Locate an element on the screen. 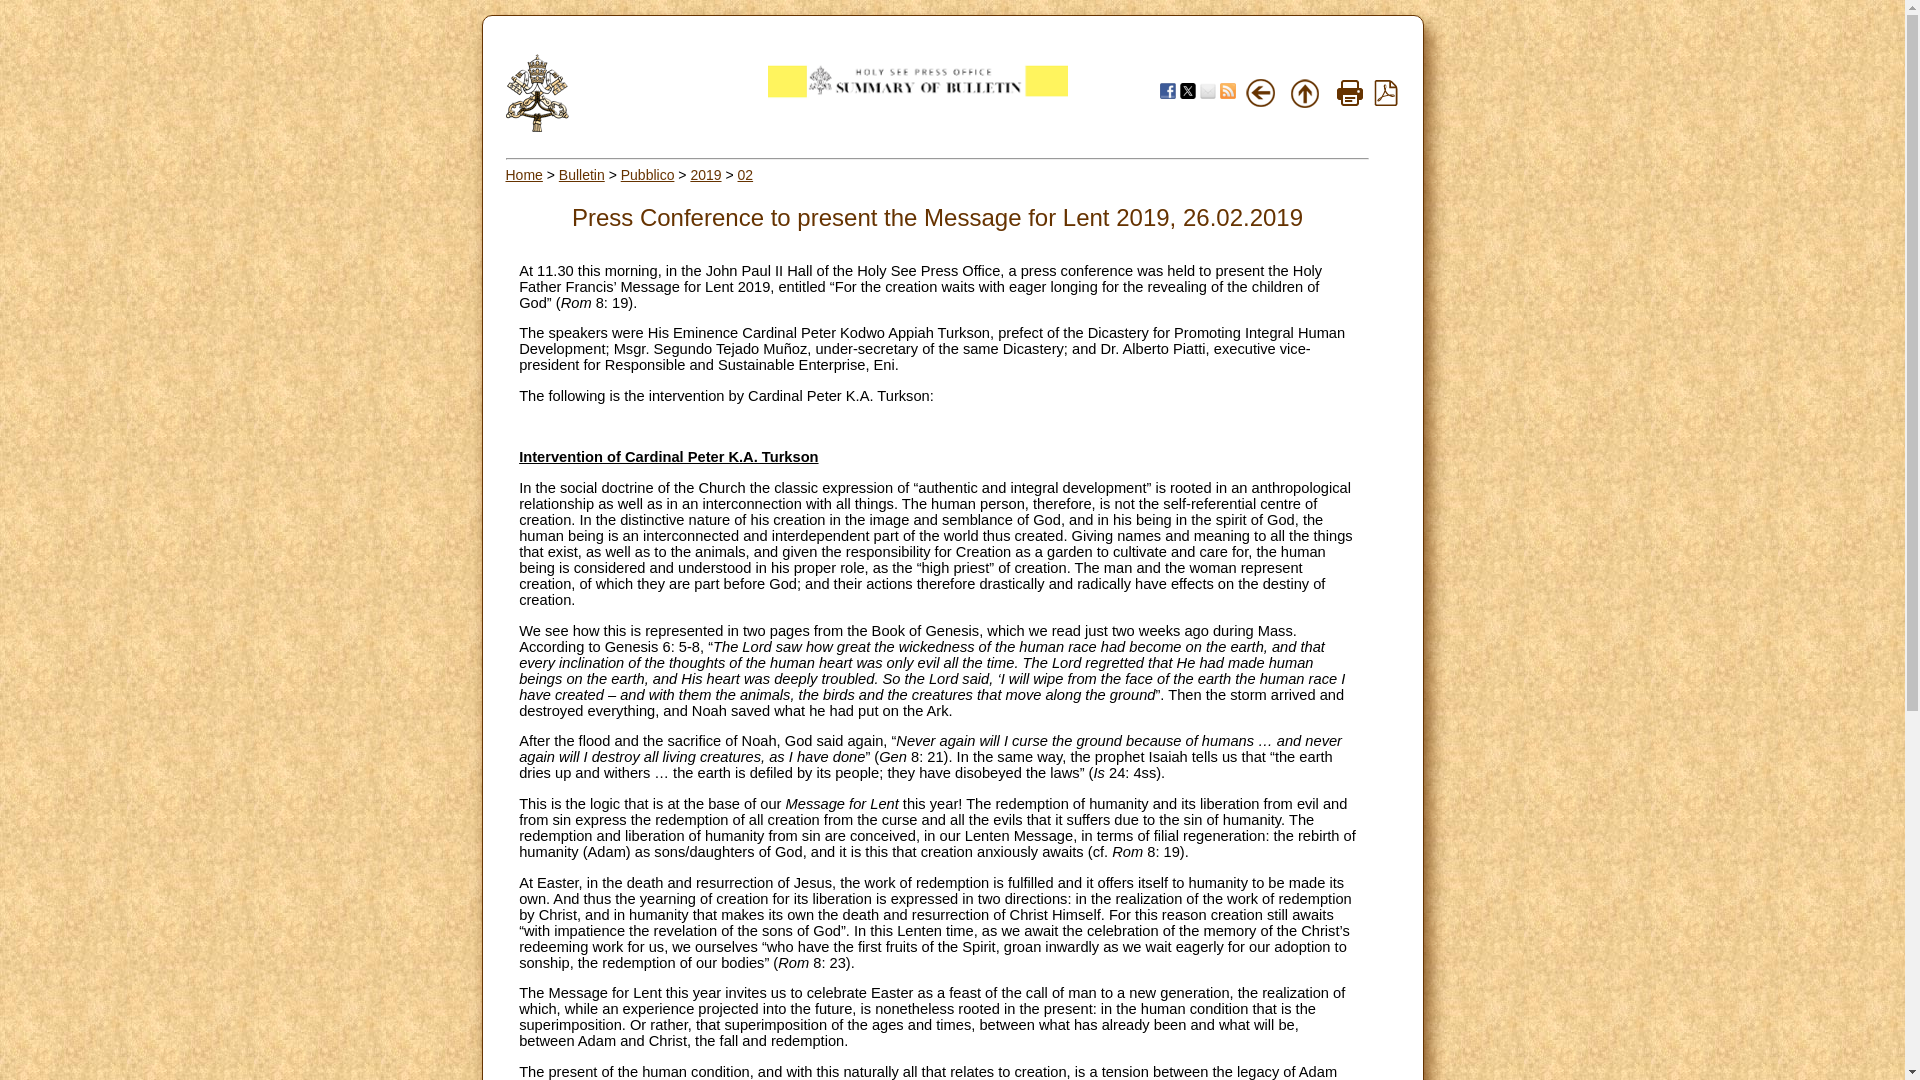  Home is located at coordinates (524, 174).